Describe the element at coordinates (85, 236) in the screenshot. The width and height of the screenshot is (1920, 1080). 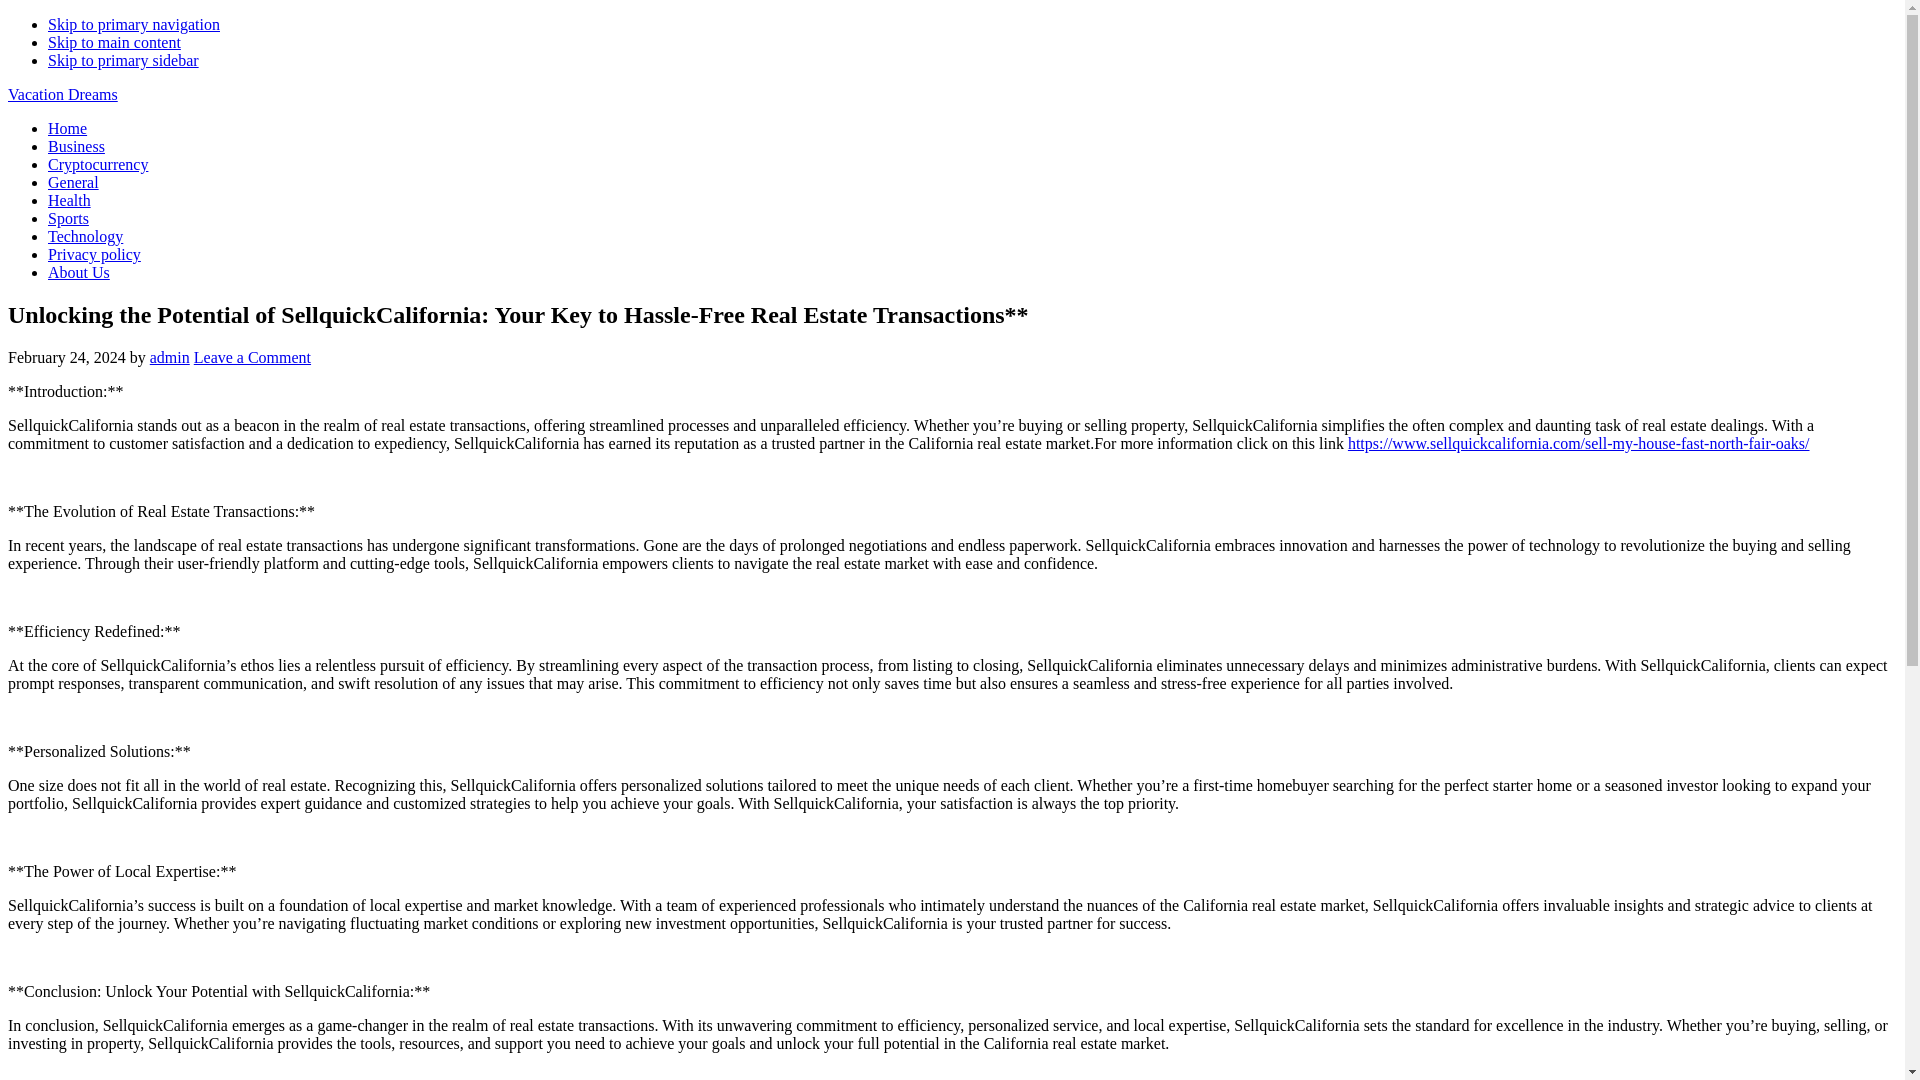
I see `Technology` at that location.